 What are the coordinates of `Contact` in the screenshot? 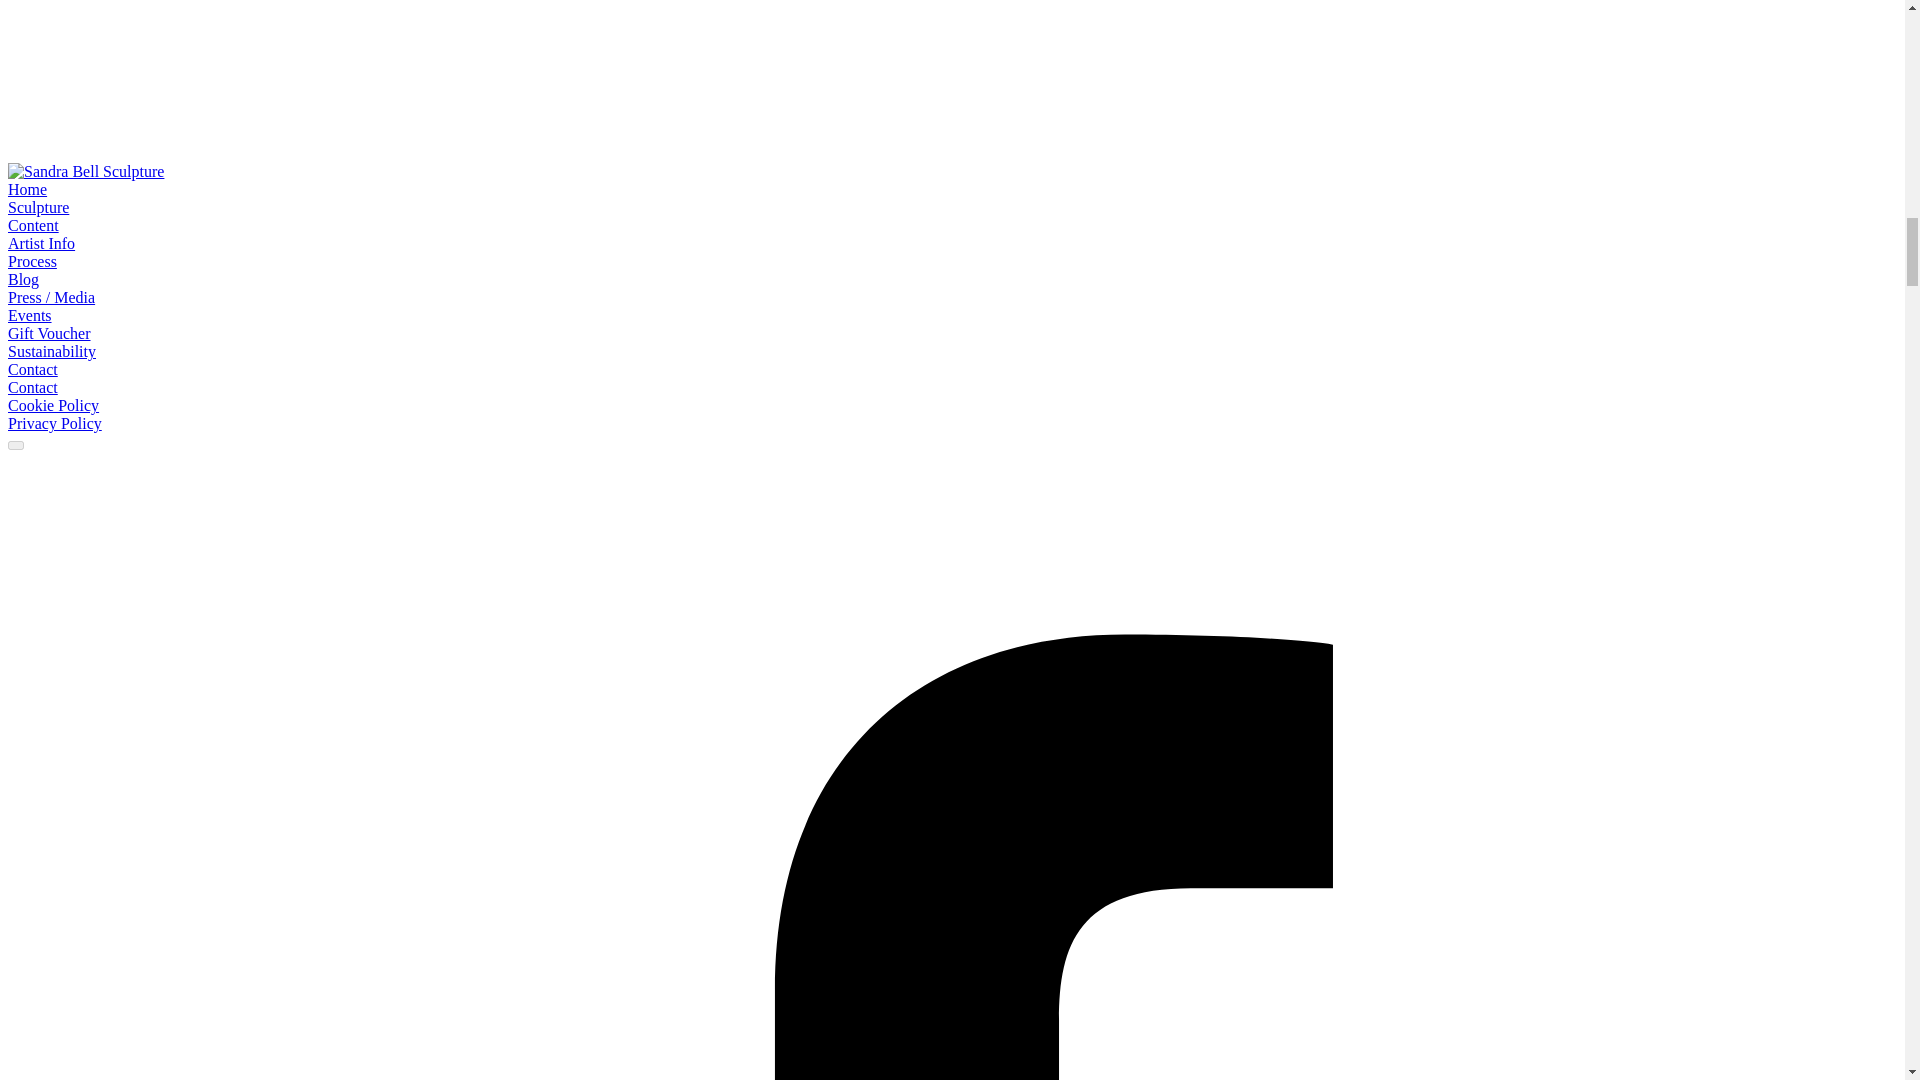 It's located at (32, 388).